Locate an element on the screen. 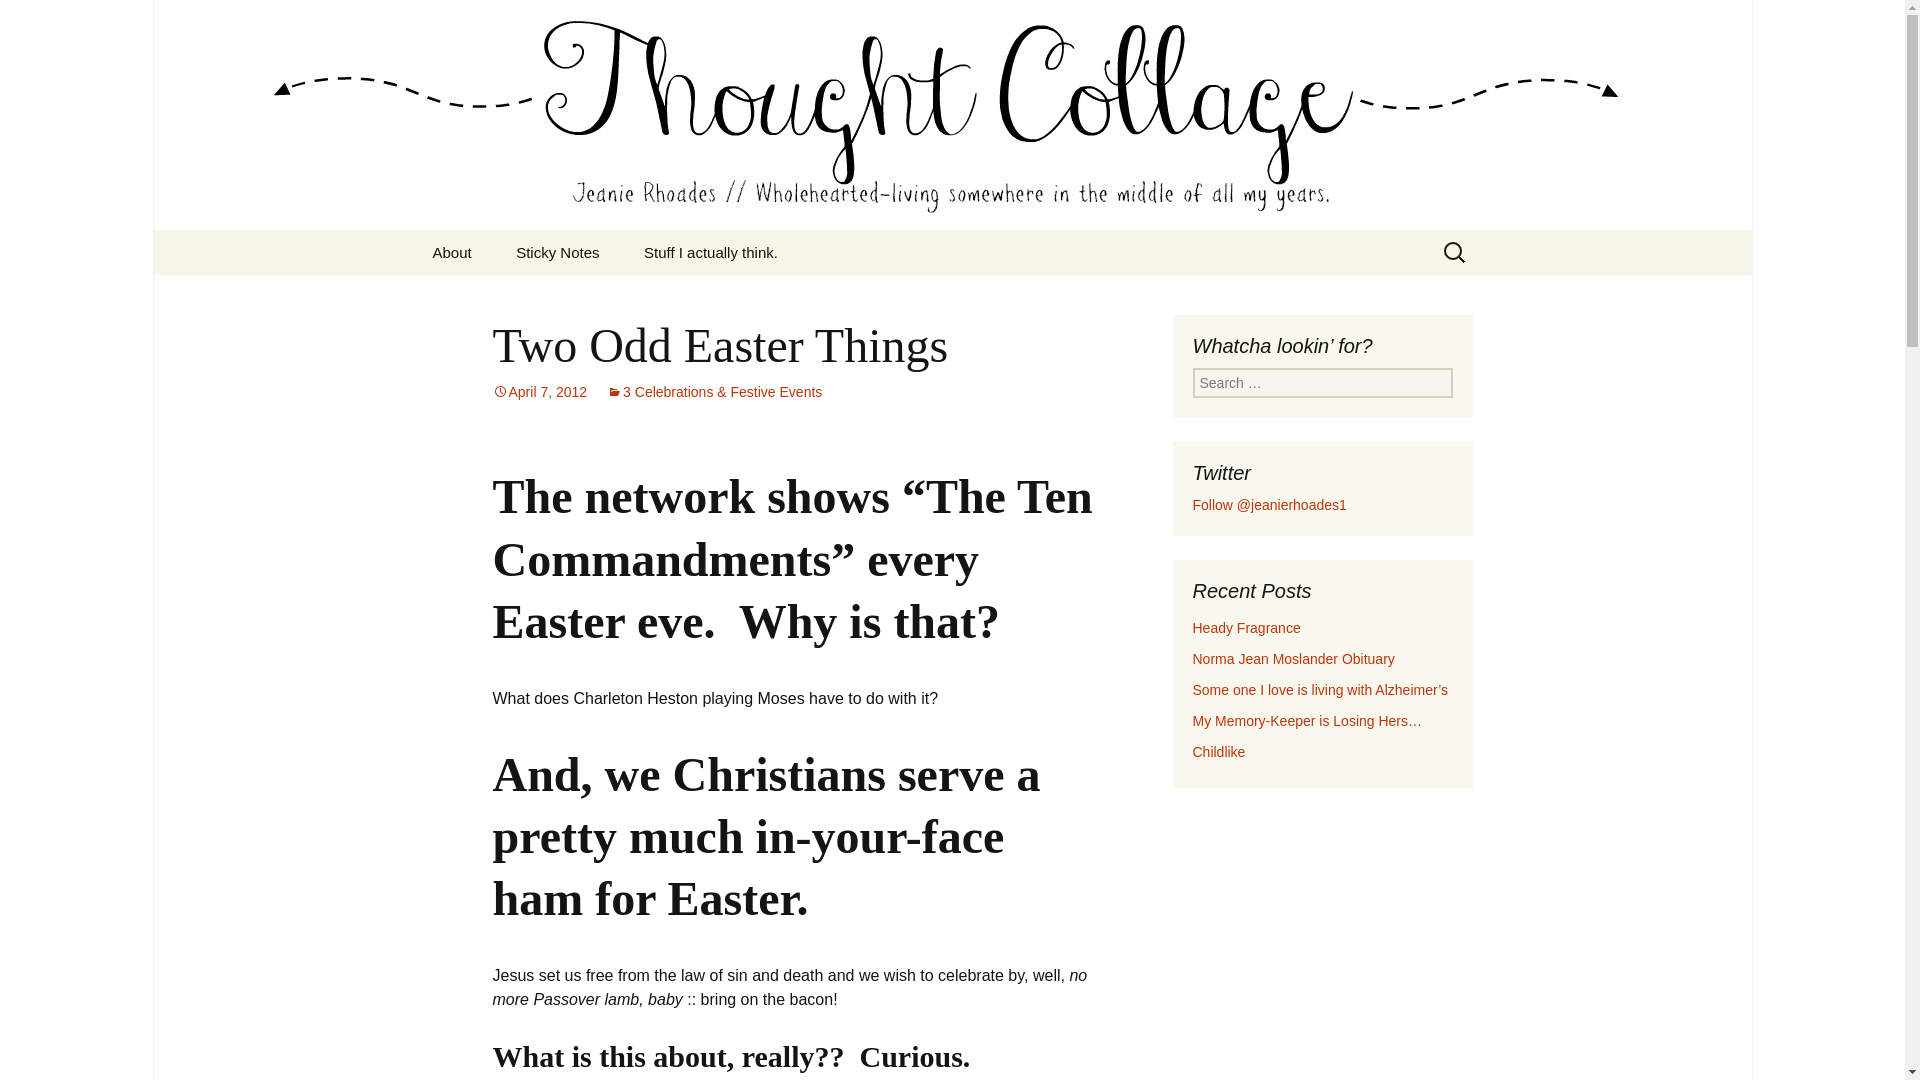  Permalink to Two Odd Easter Things is located at coordinates (539, 392).